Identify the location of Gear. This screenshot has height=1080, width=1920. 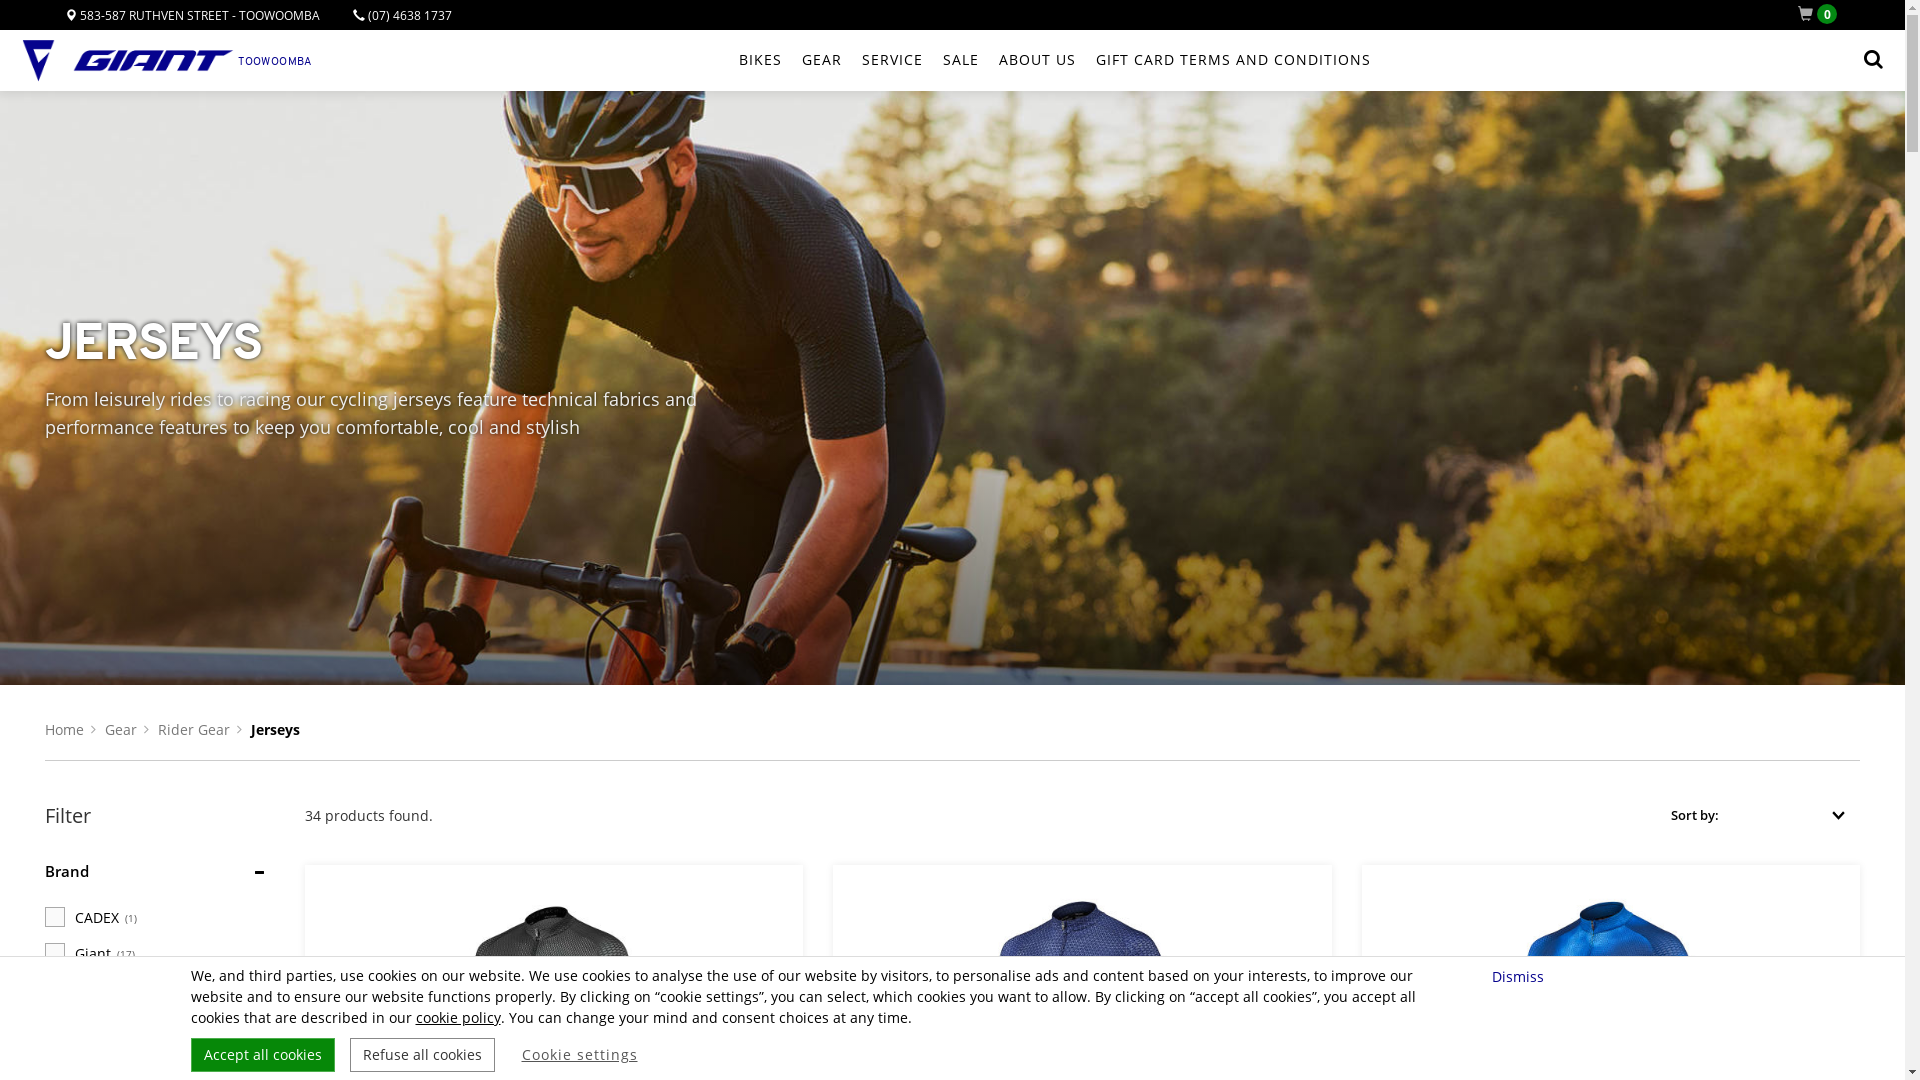
(121, 730).